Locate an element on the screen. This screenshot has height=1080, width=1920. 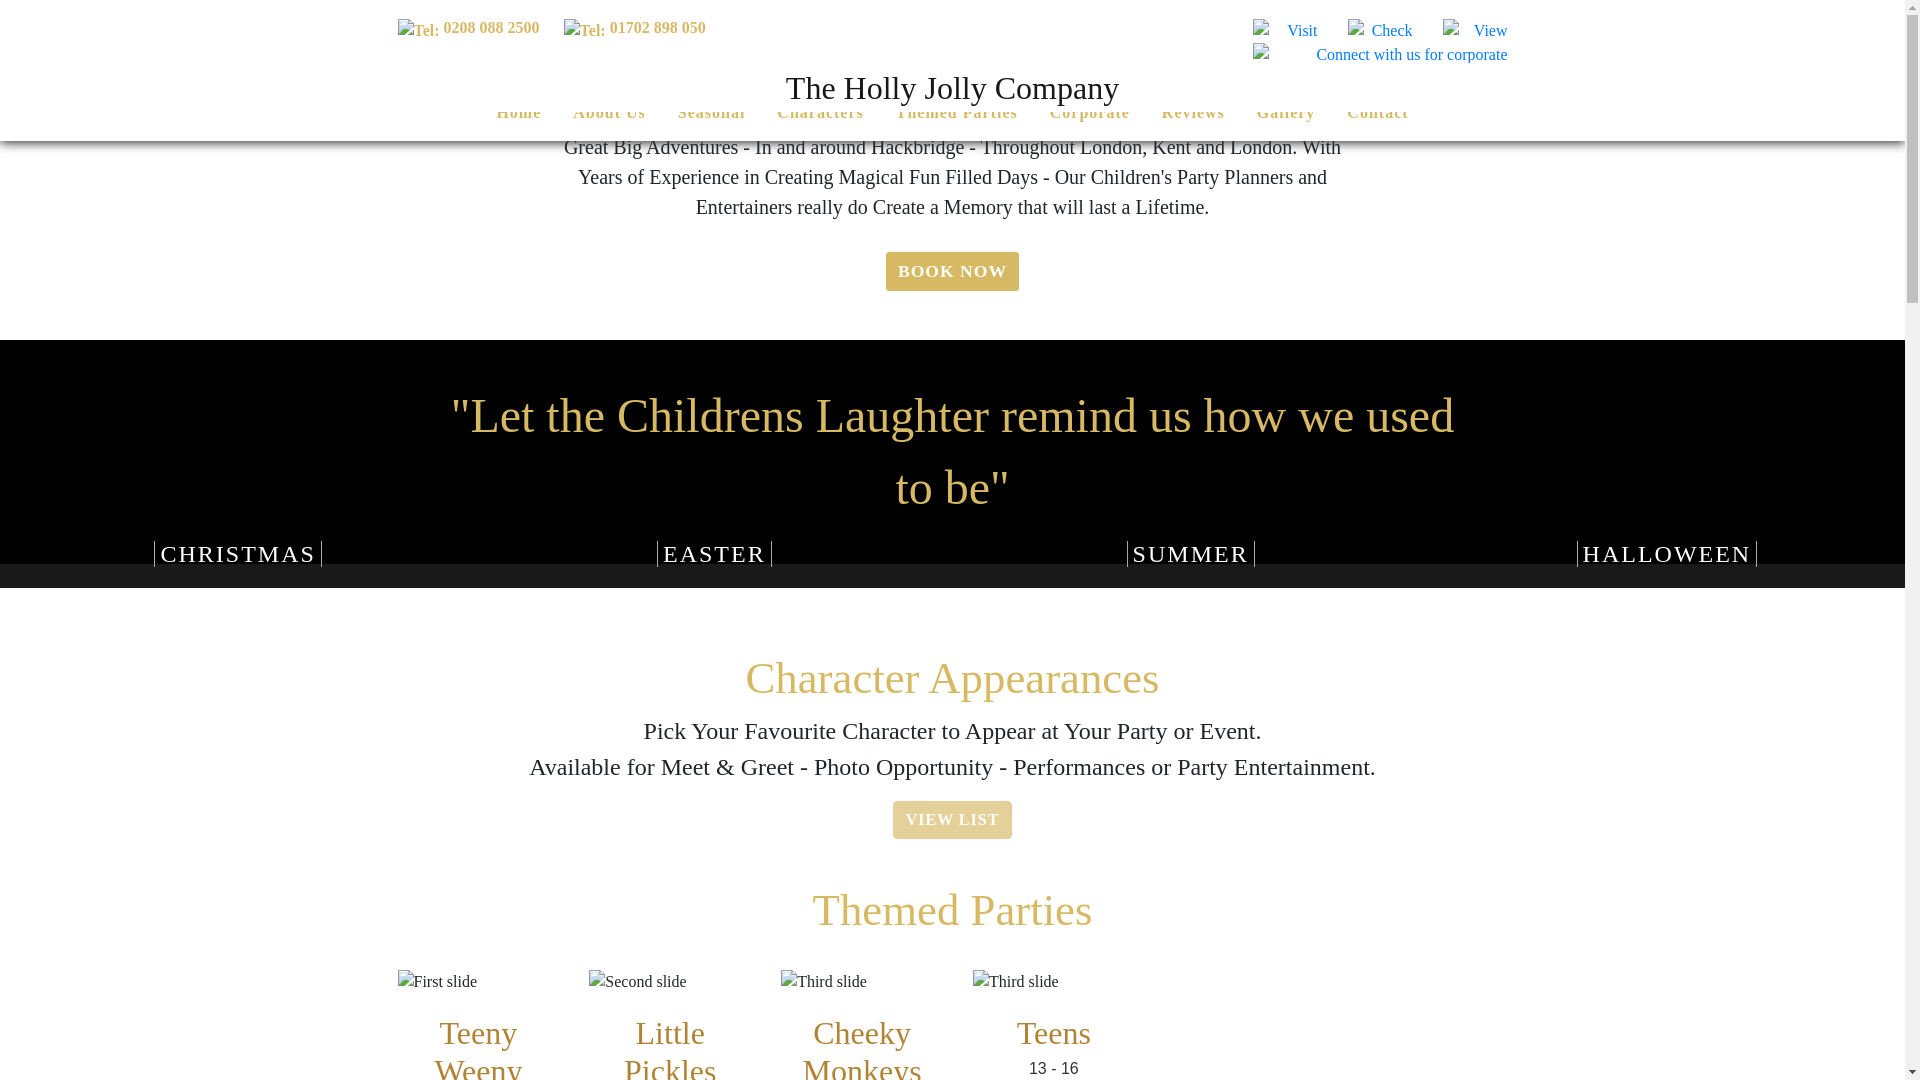
Contact is located at coordinates (1377, 112).